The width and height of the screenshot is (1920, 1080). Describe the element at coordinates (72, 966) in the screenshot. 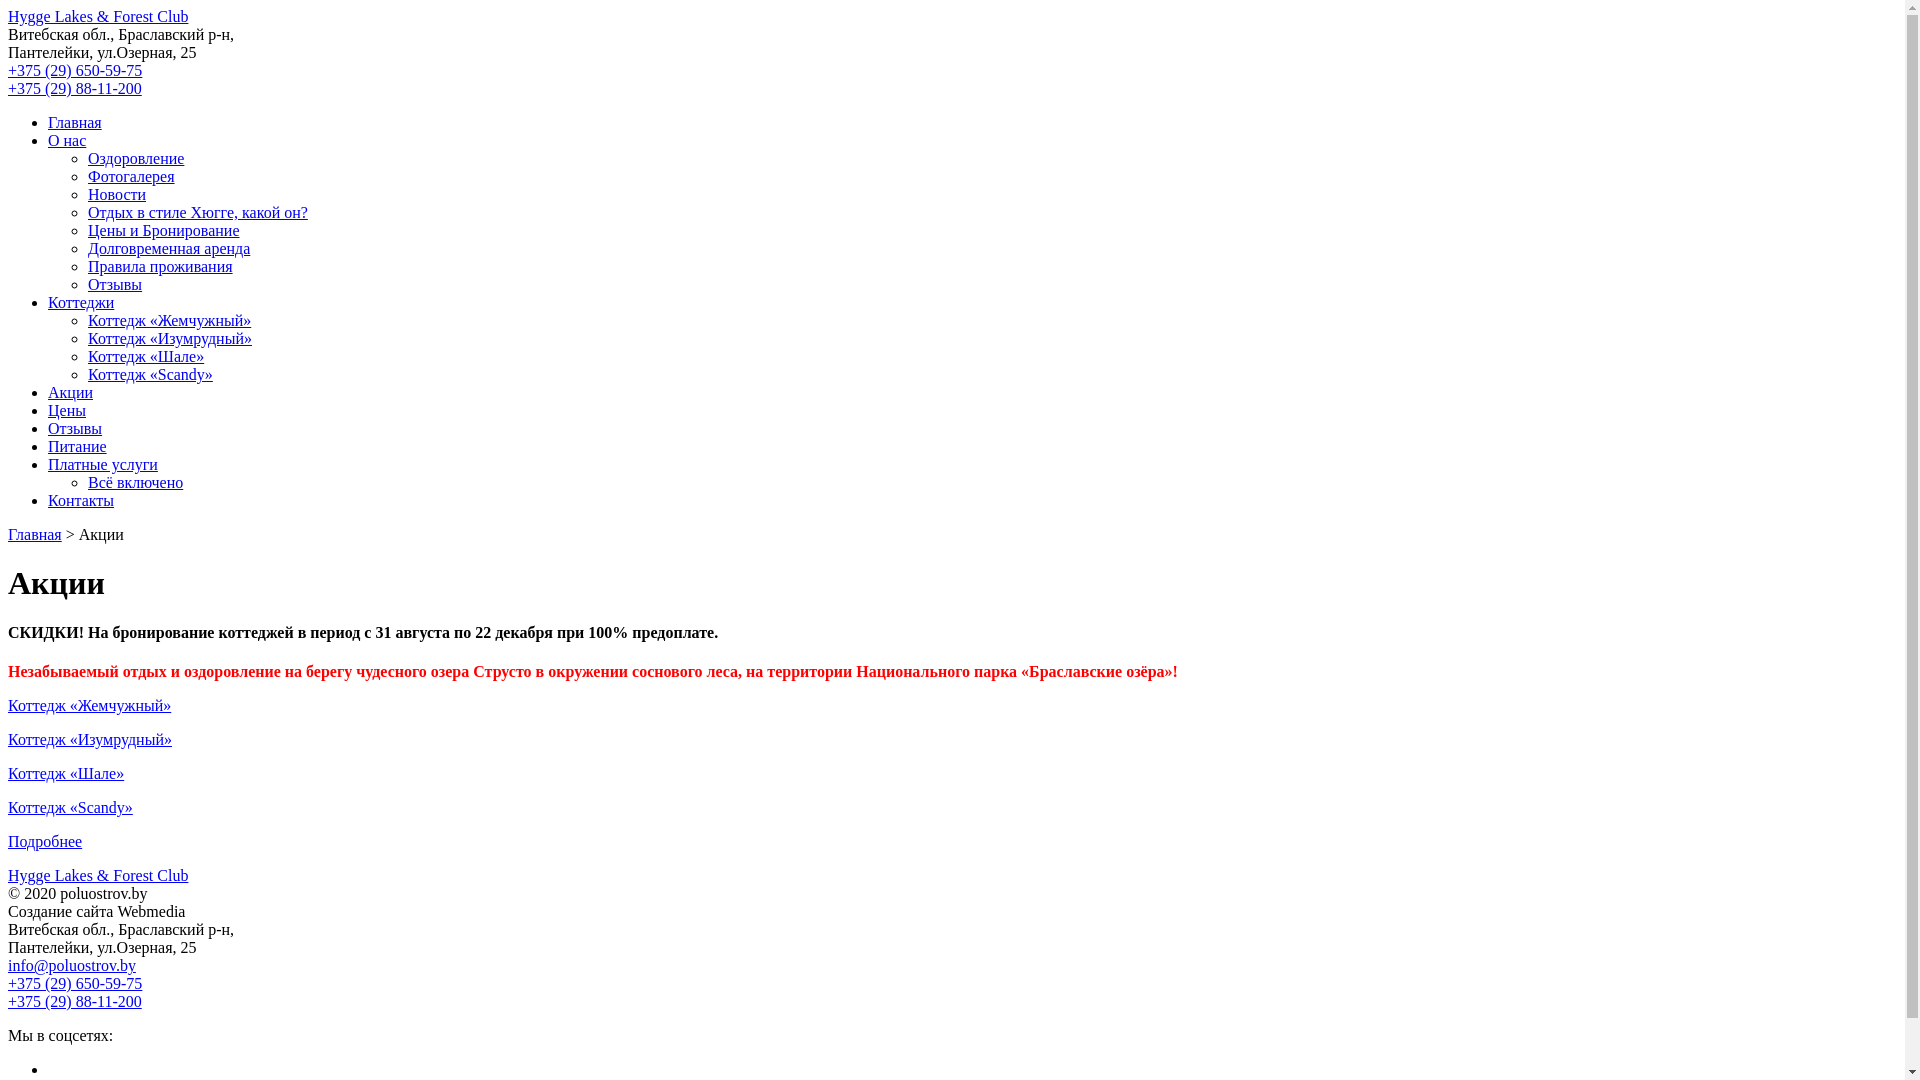

I see `info@poluostrov.by` at that location.